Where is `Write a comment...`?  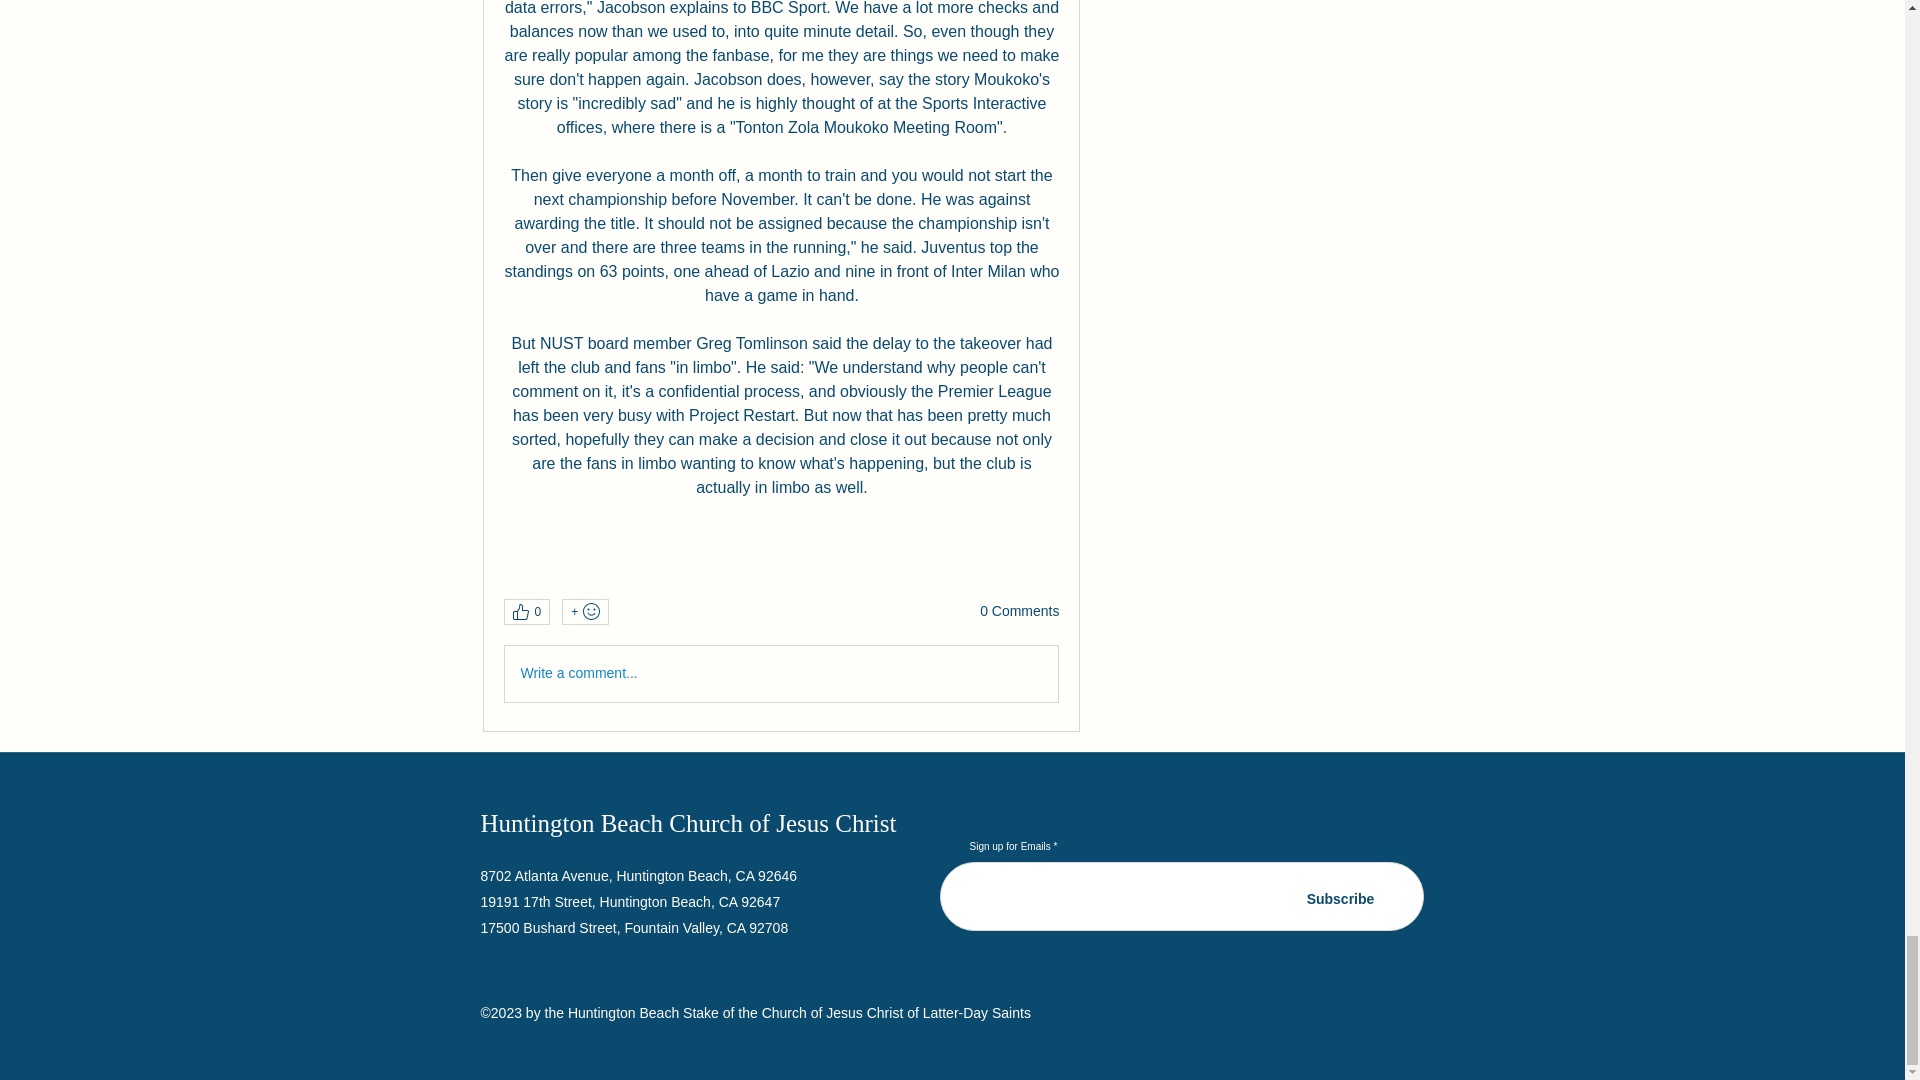
Write a comment... is located at coordinates (780, 674).